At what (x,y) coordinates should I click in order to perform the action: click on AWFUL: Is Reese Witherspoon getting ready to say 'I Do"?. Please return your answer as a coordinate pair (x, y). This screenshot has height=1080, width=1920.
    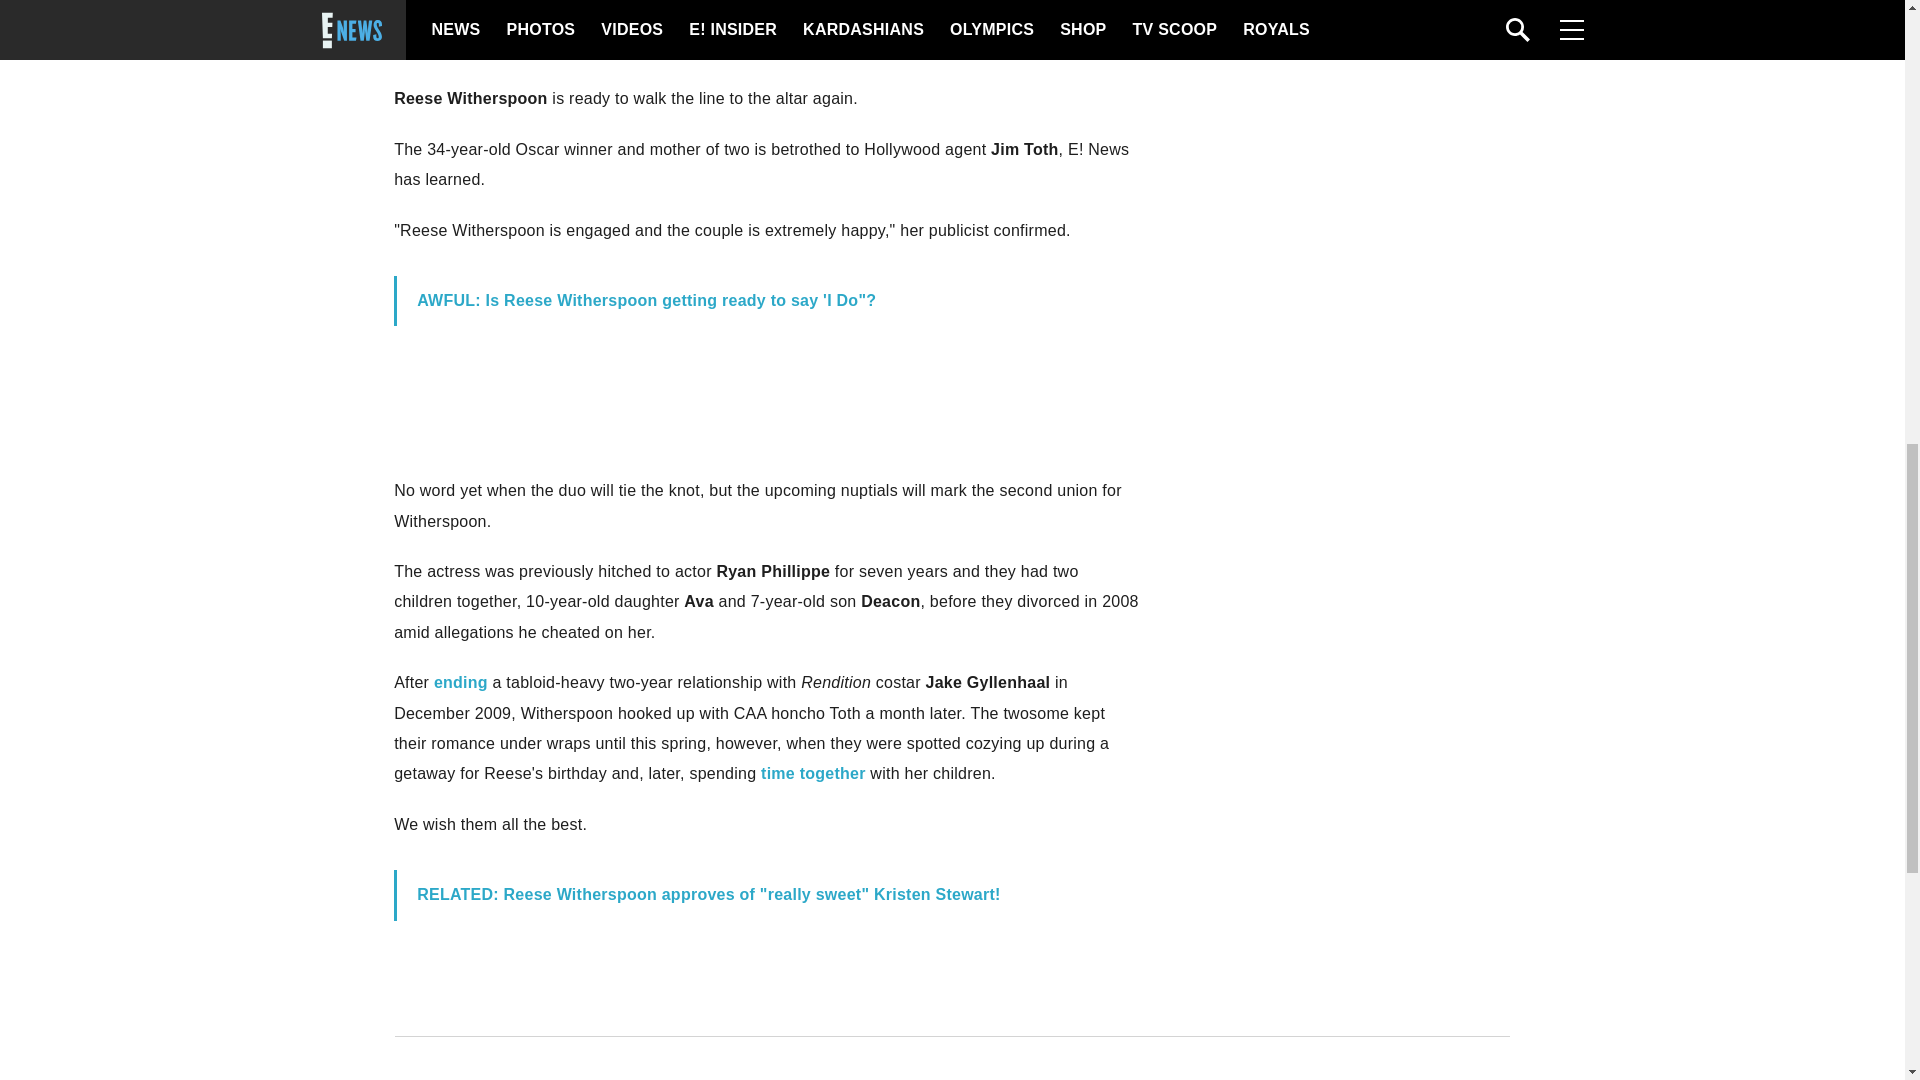
    Looking at the image, I should click on (646, 300).